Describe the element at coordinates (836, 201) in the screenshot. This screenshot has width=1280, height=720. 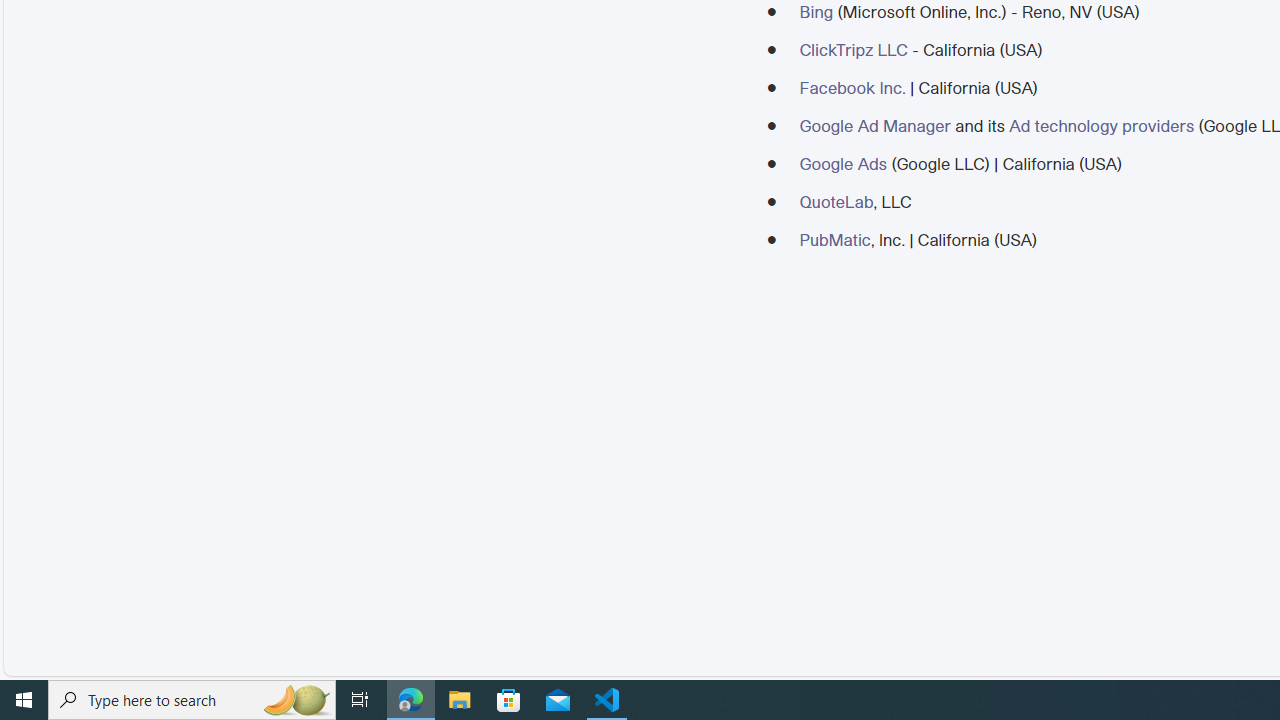
I see `QuoteLab` at that location.